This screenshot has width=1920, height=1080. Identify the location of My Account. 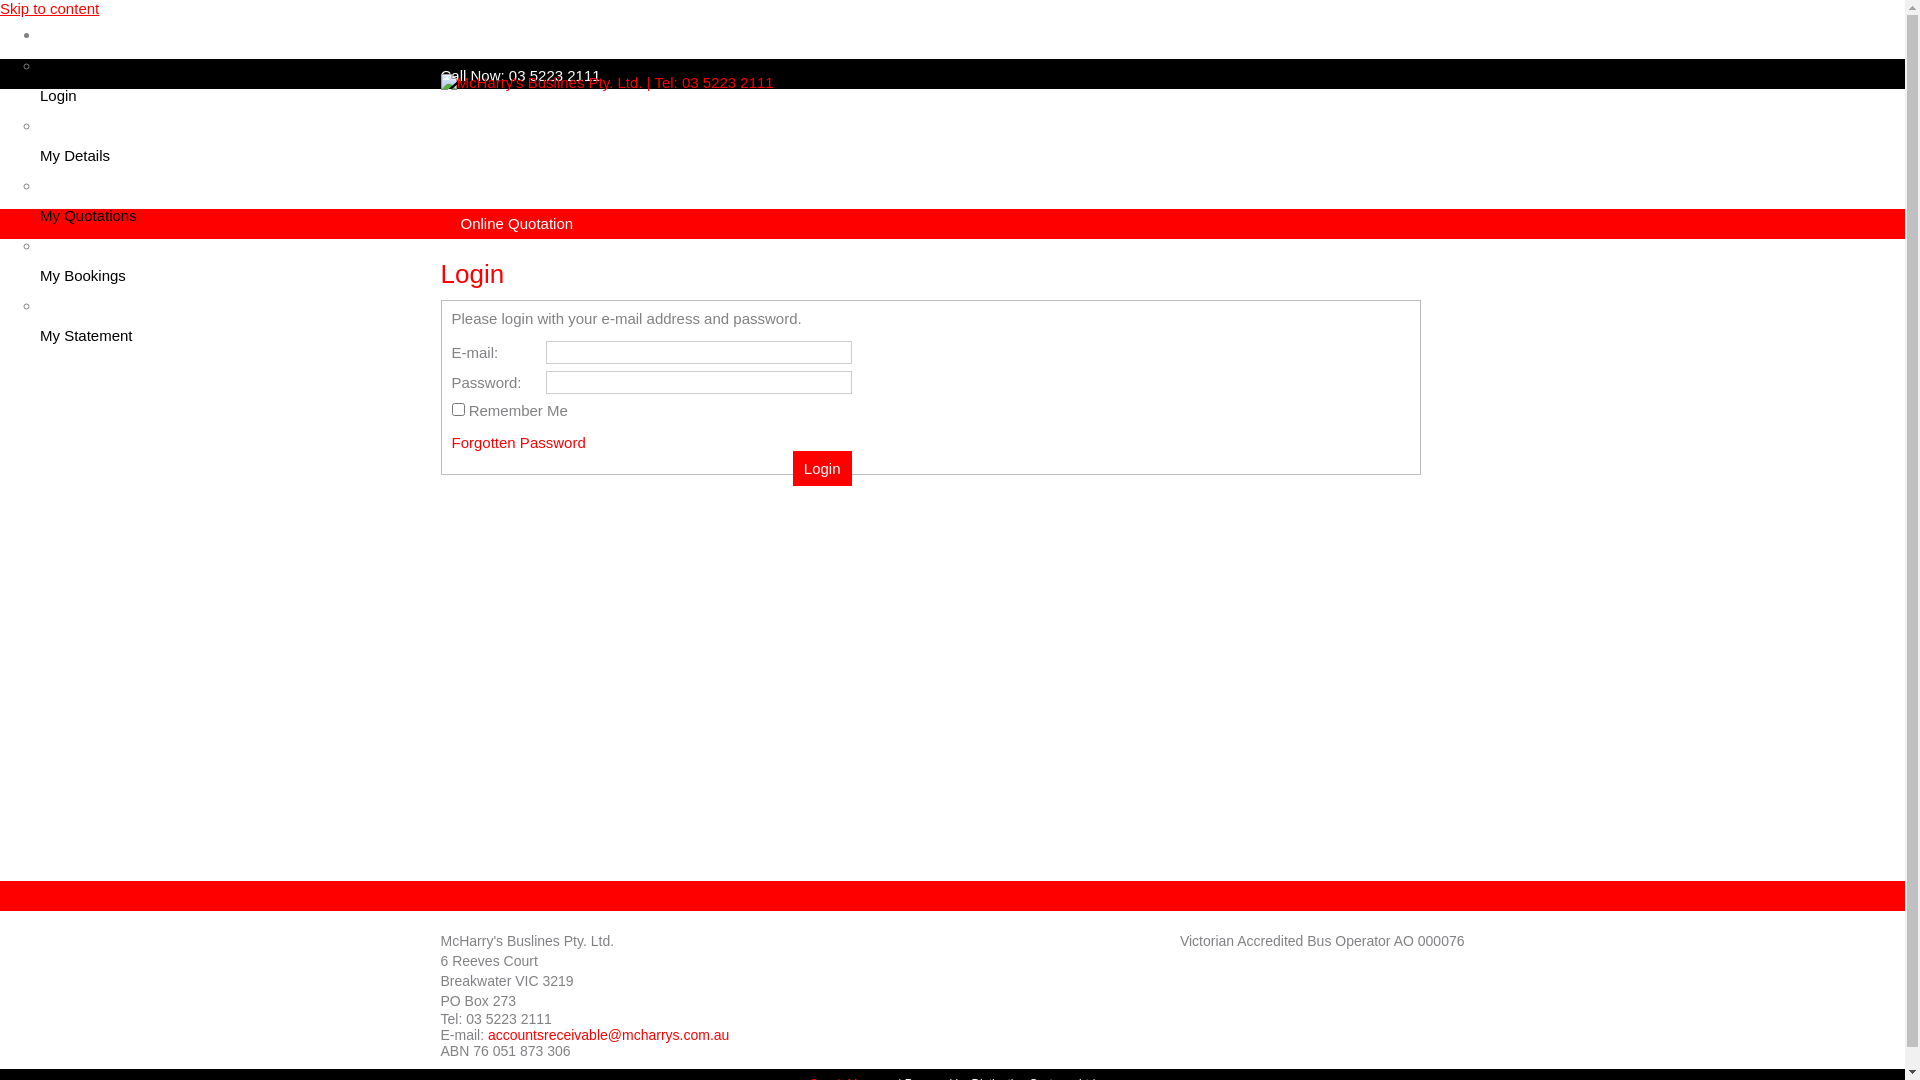
(79, 34).